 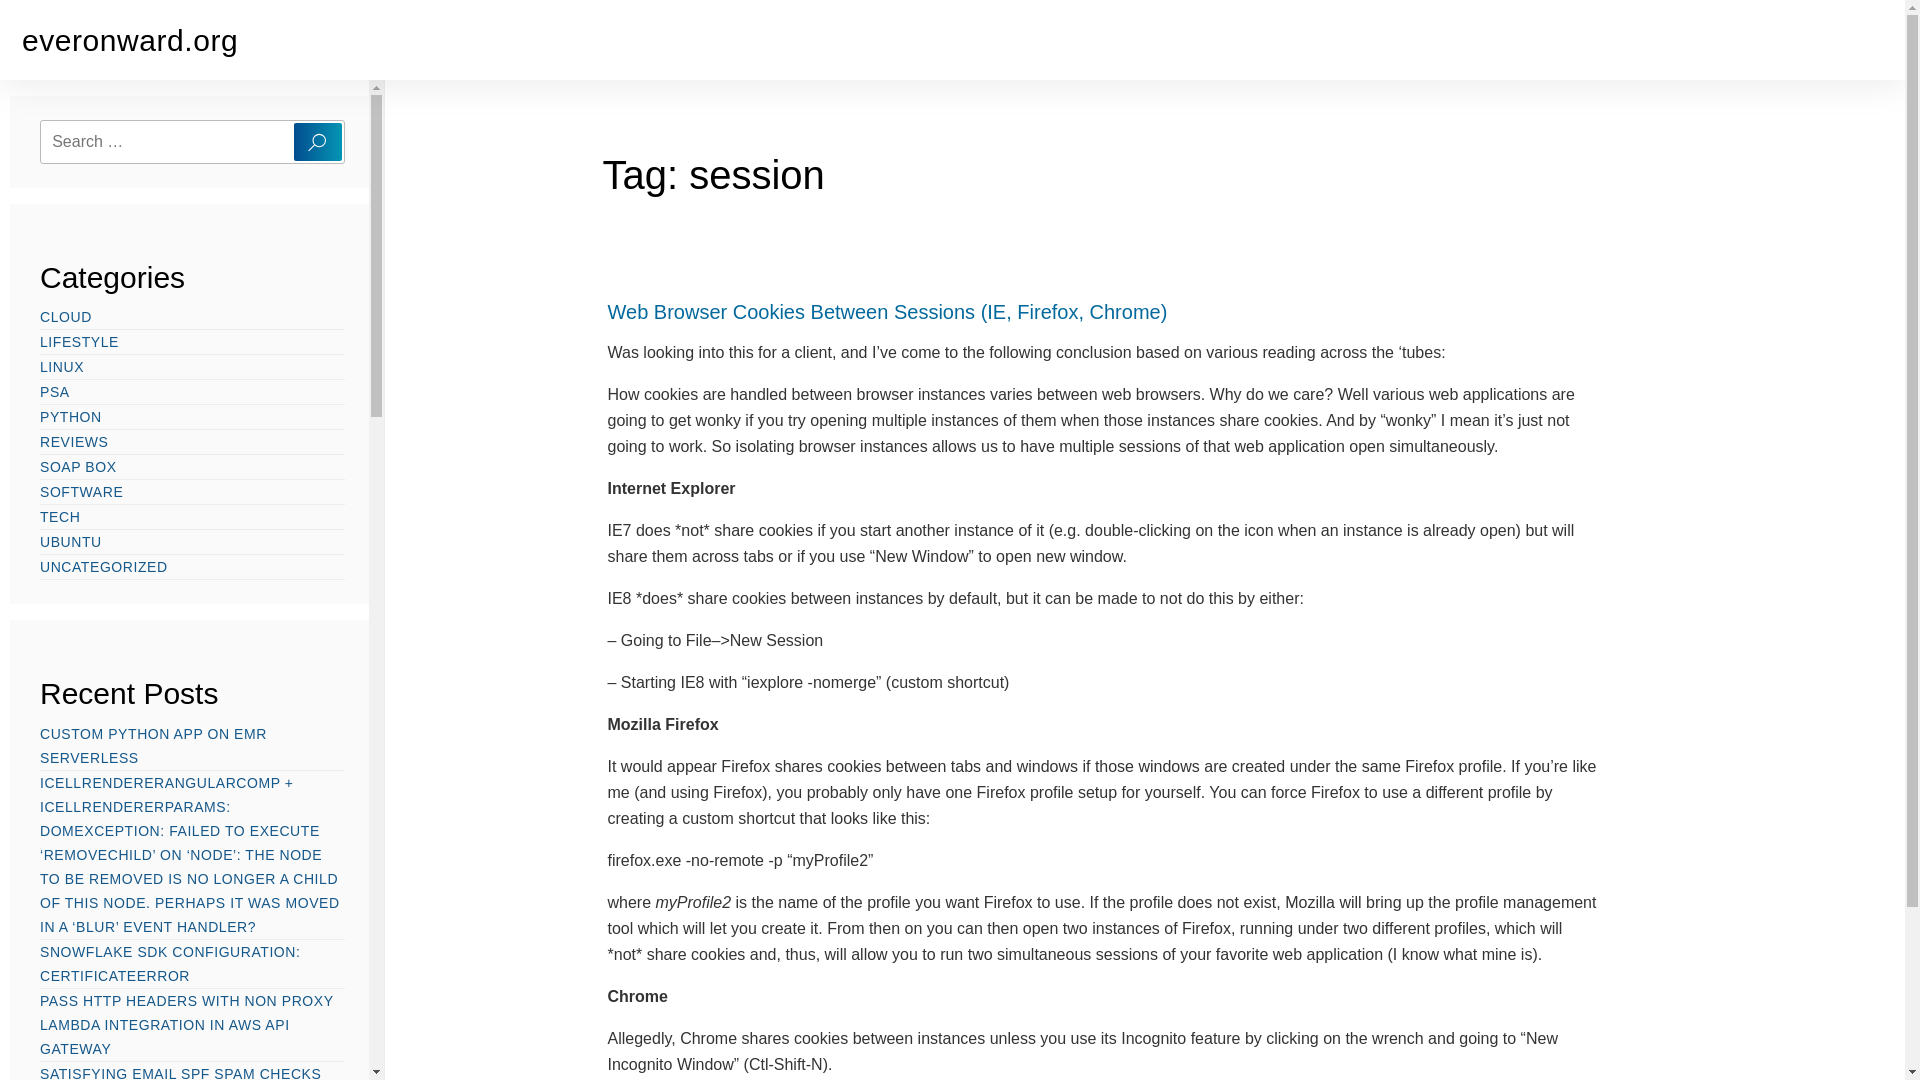 I want to click on UNCATEGORIZED, so click(x=104, y=566).